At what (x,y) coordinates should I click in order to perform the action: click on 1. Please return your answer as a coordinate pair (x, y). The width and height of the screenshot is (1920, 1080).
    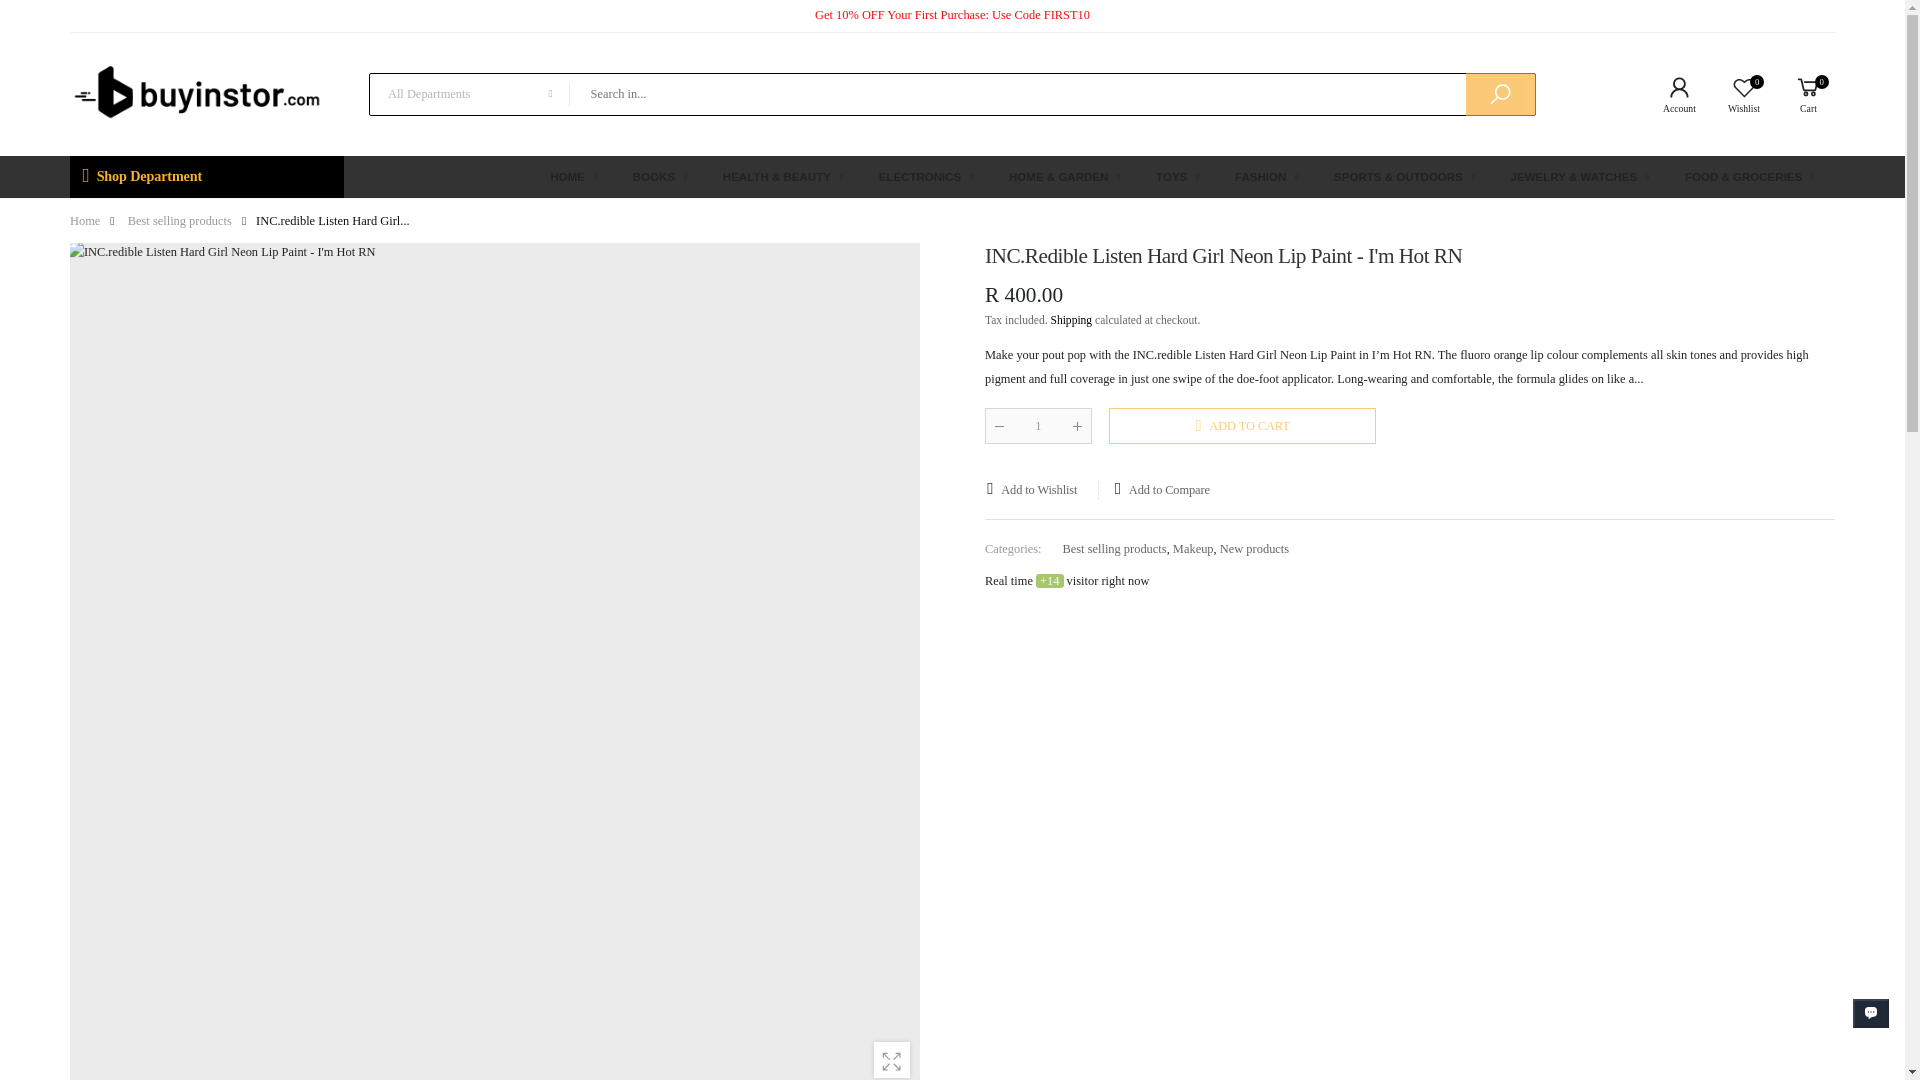
    Looking at the image, I should click on (1738, 94).